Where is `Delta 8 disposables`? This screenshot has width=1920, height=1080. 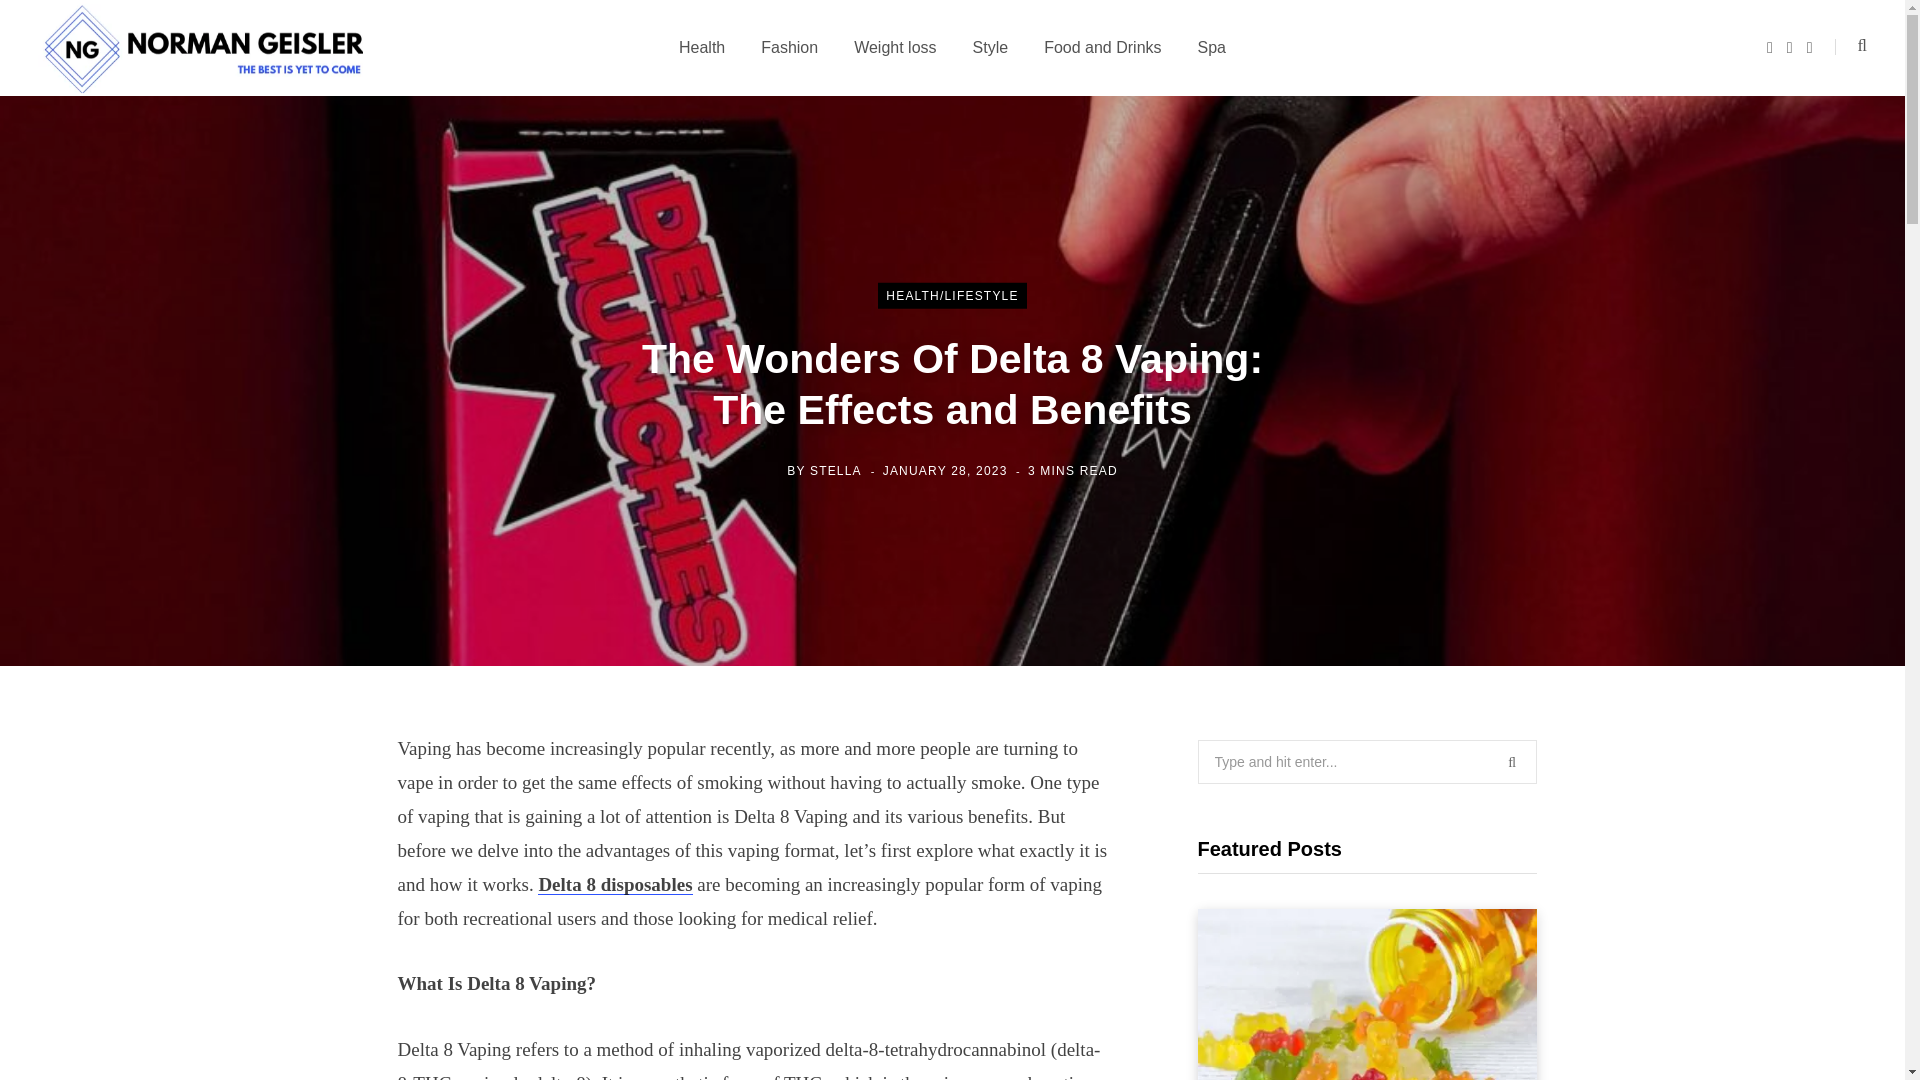 Delta 8 disposables is located at coordinates (614, 884).